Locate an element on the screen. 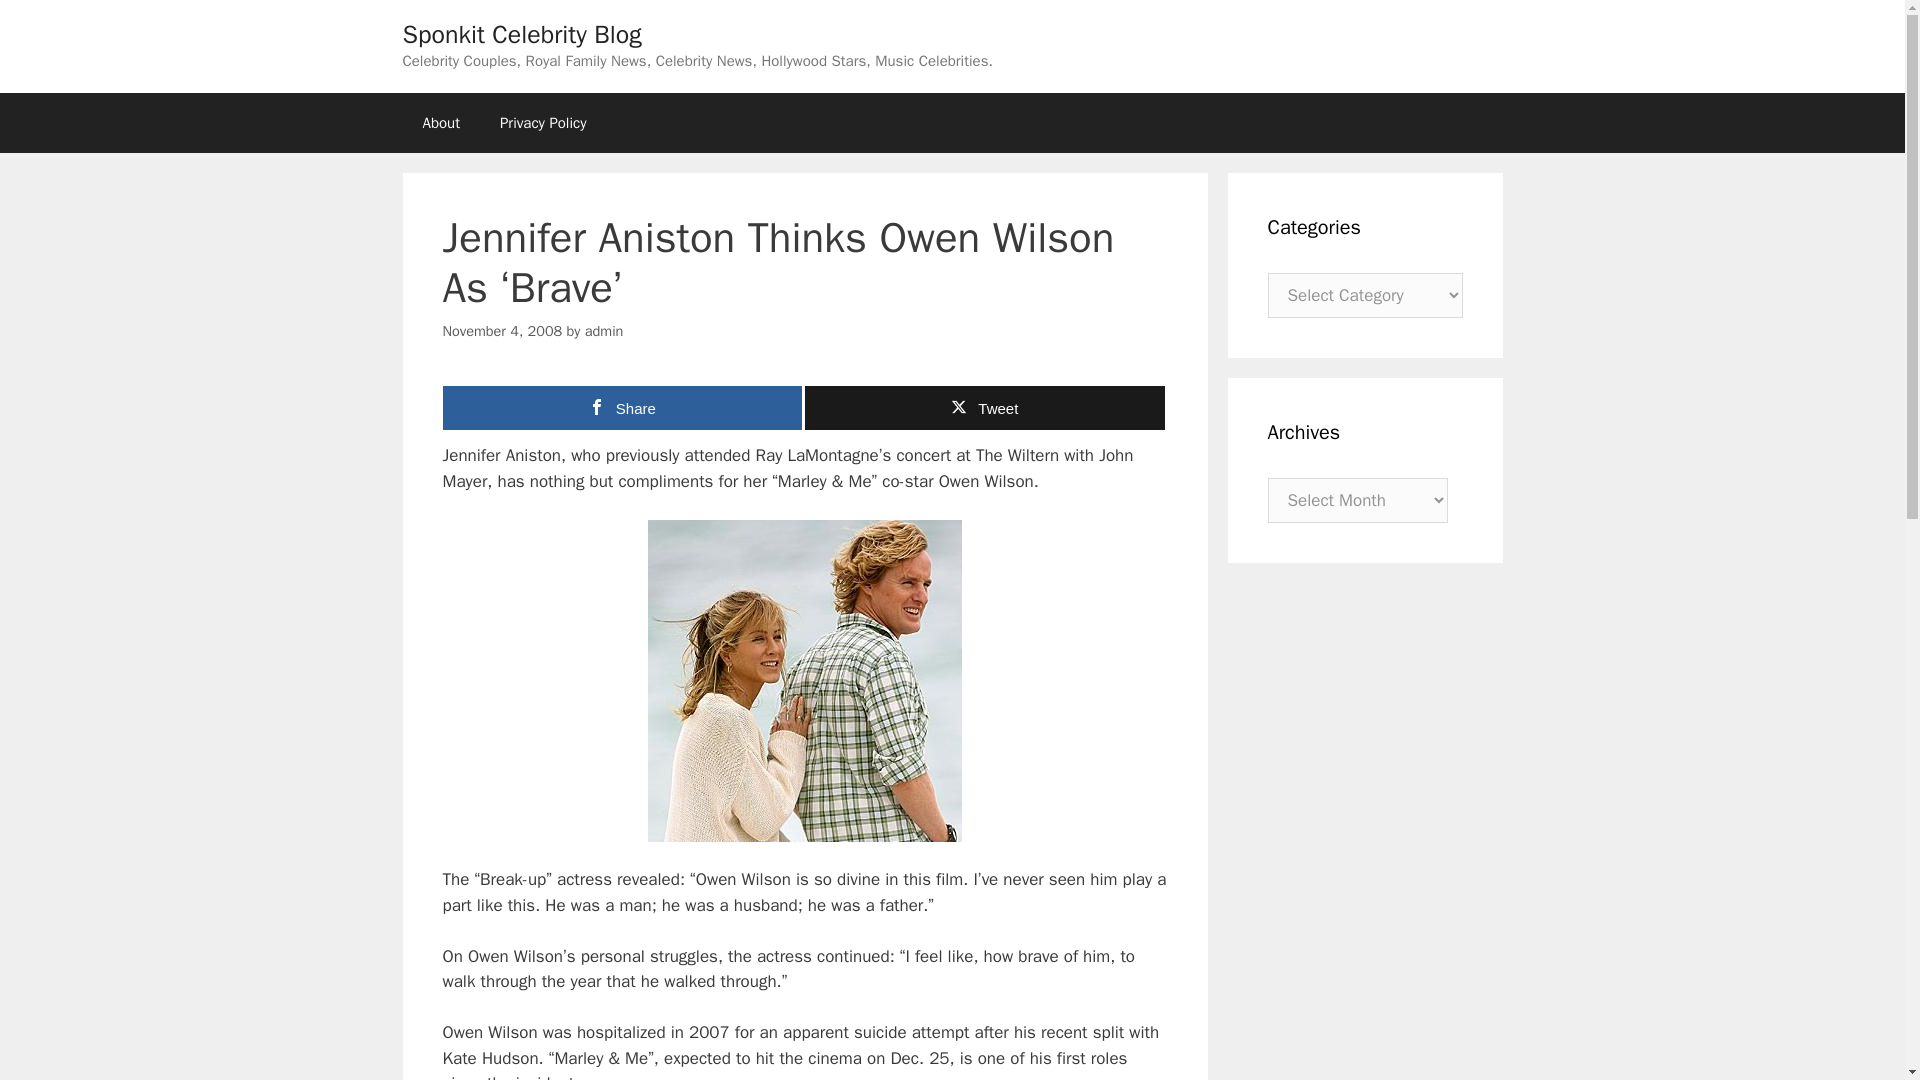  Share is located at coordinates (622, 407).